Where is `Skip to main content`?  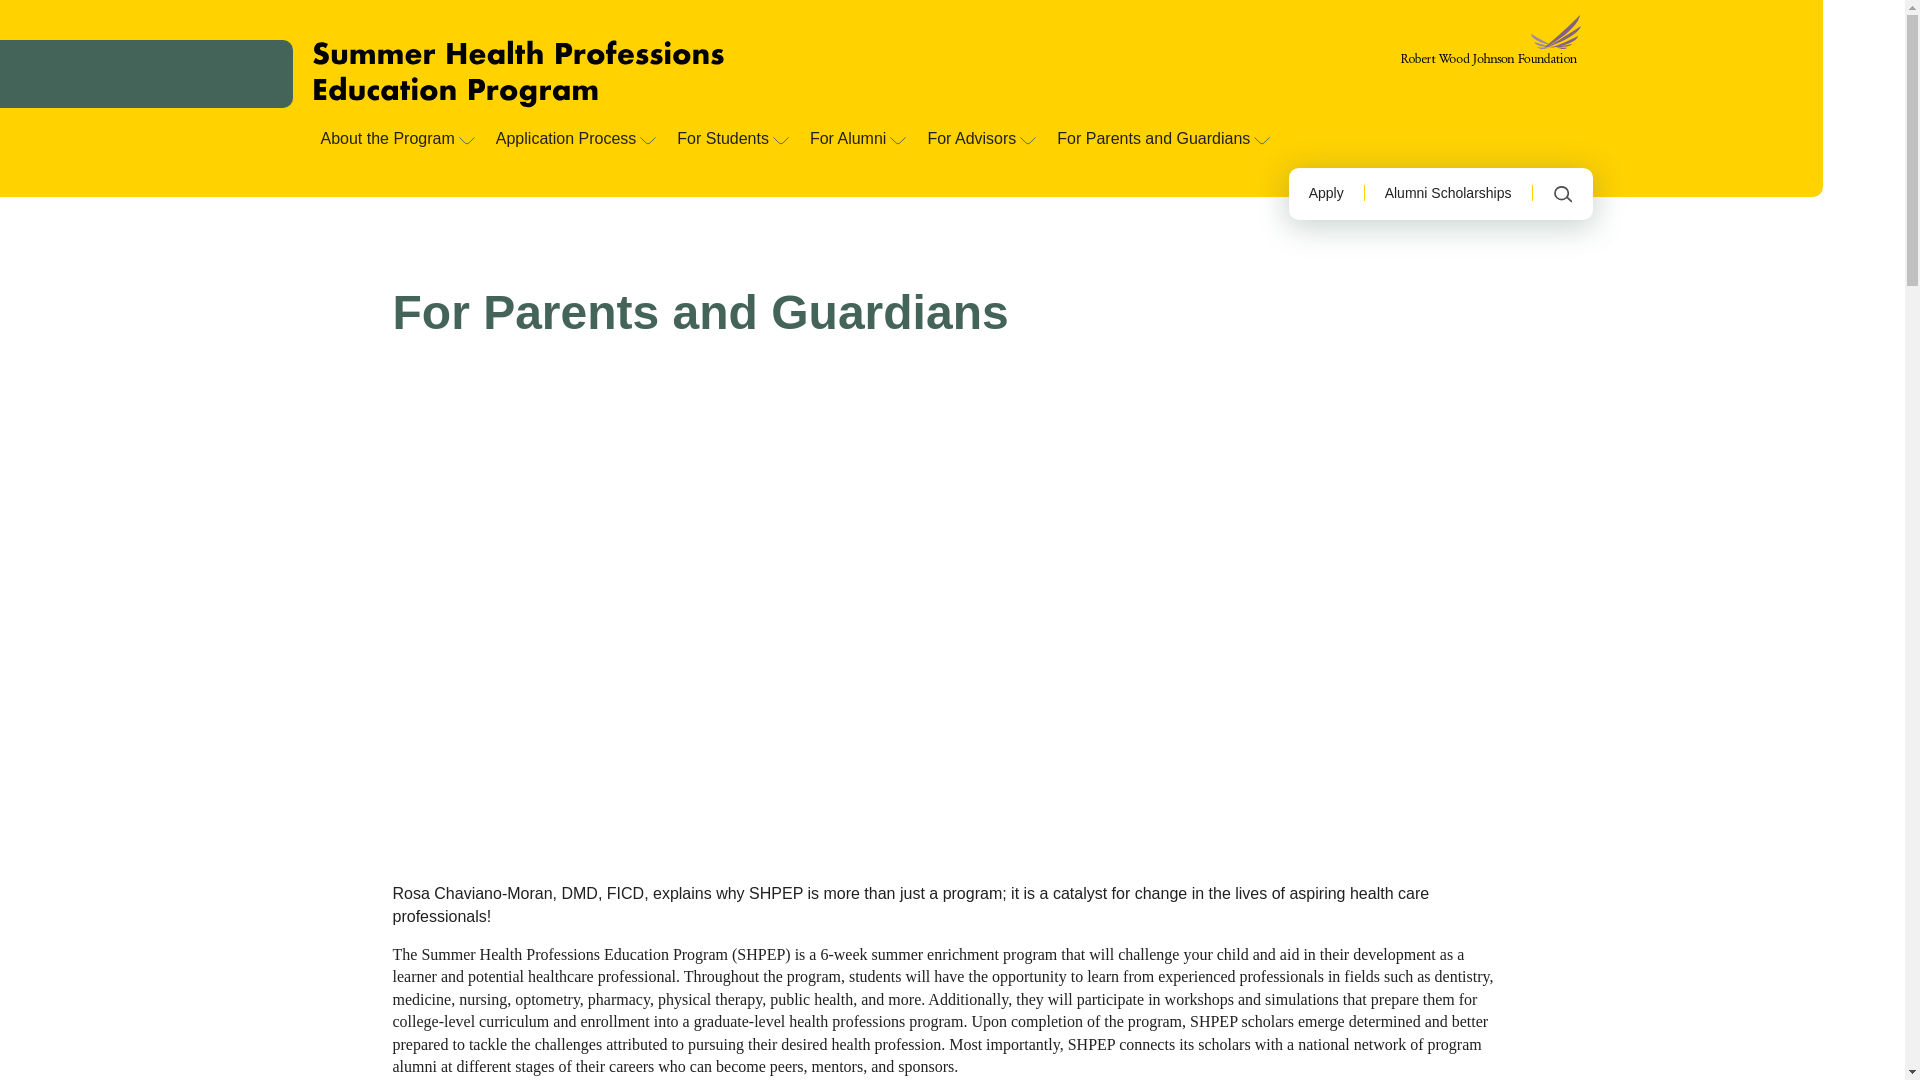
Skip to main content is located at coordinates (1004, 9).